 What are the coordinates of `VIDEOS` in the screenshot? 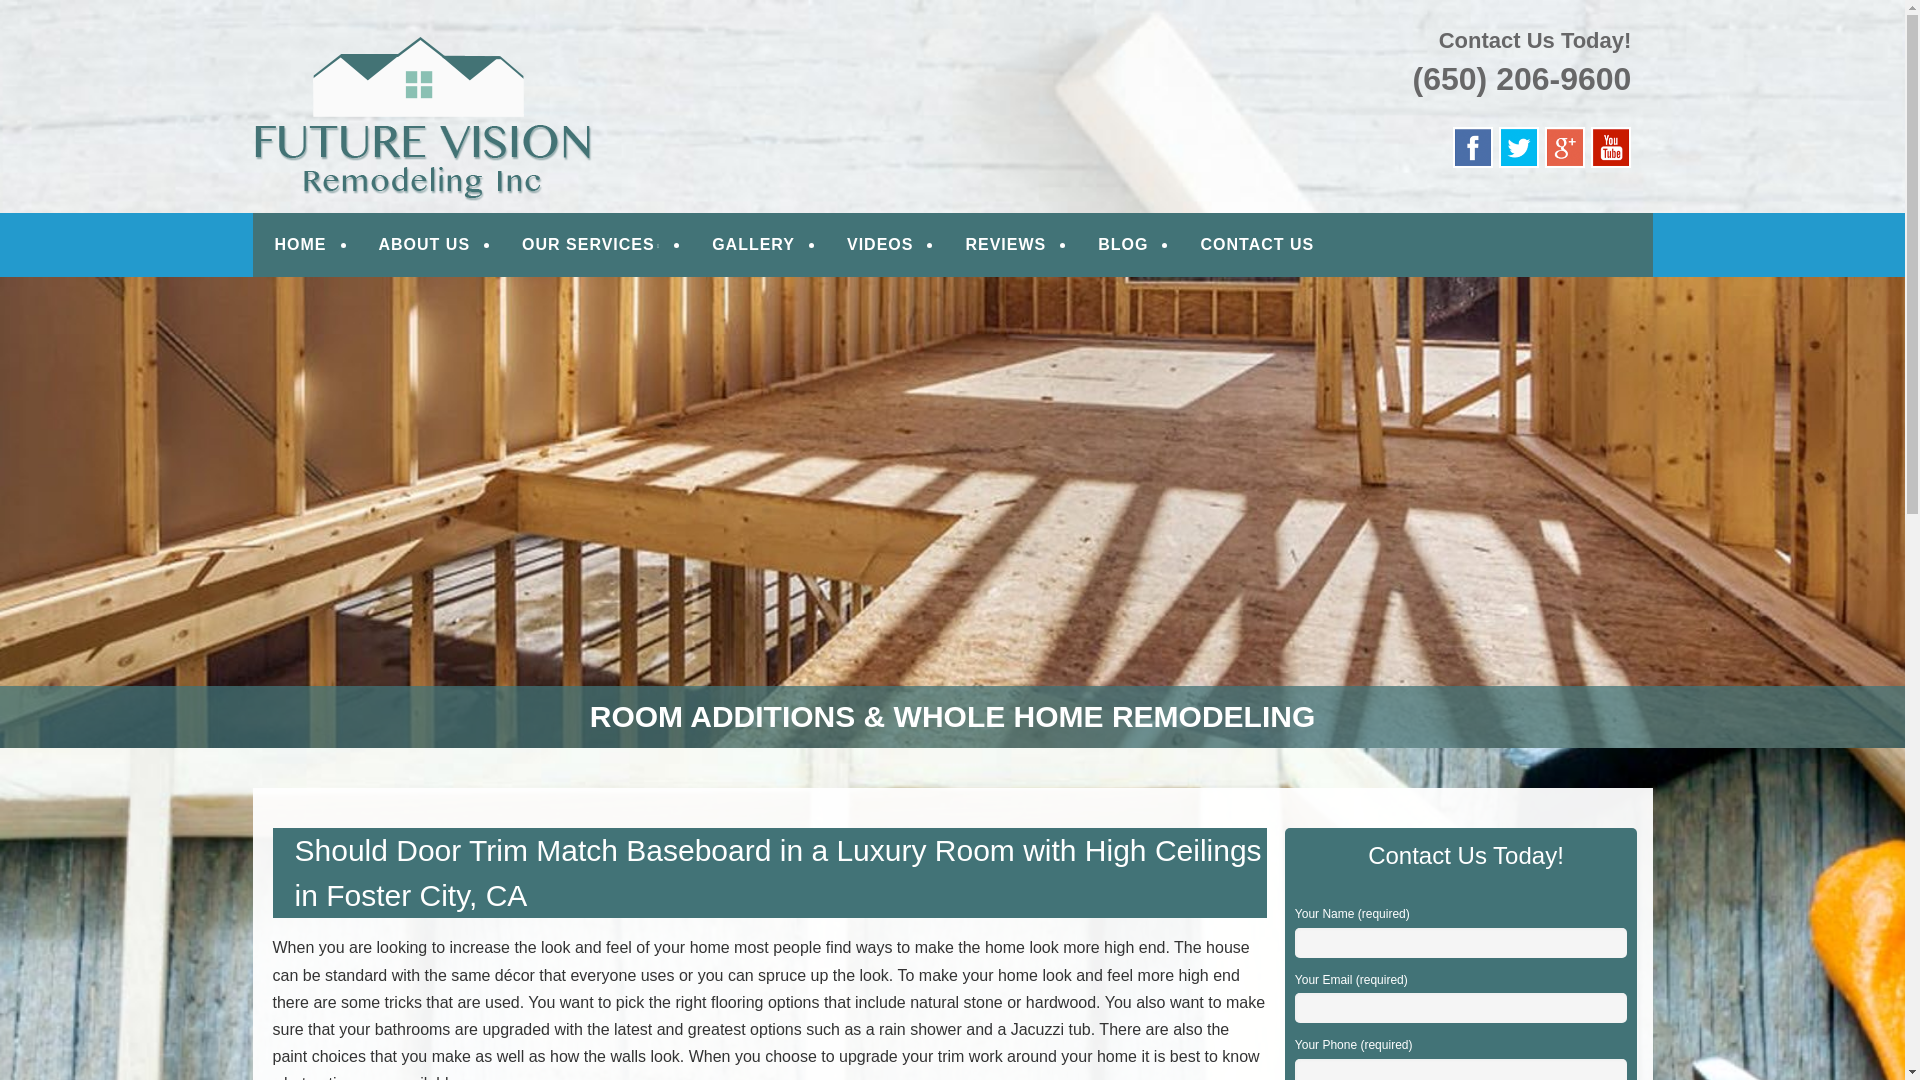 It's located at (880, 244).